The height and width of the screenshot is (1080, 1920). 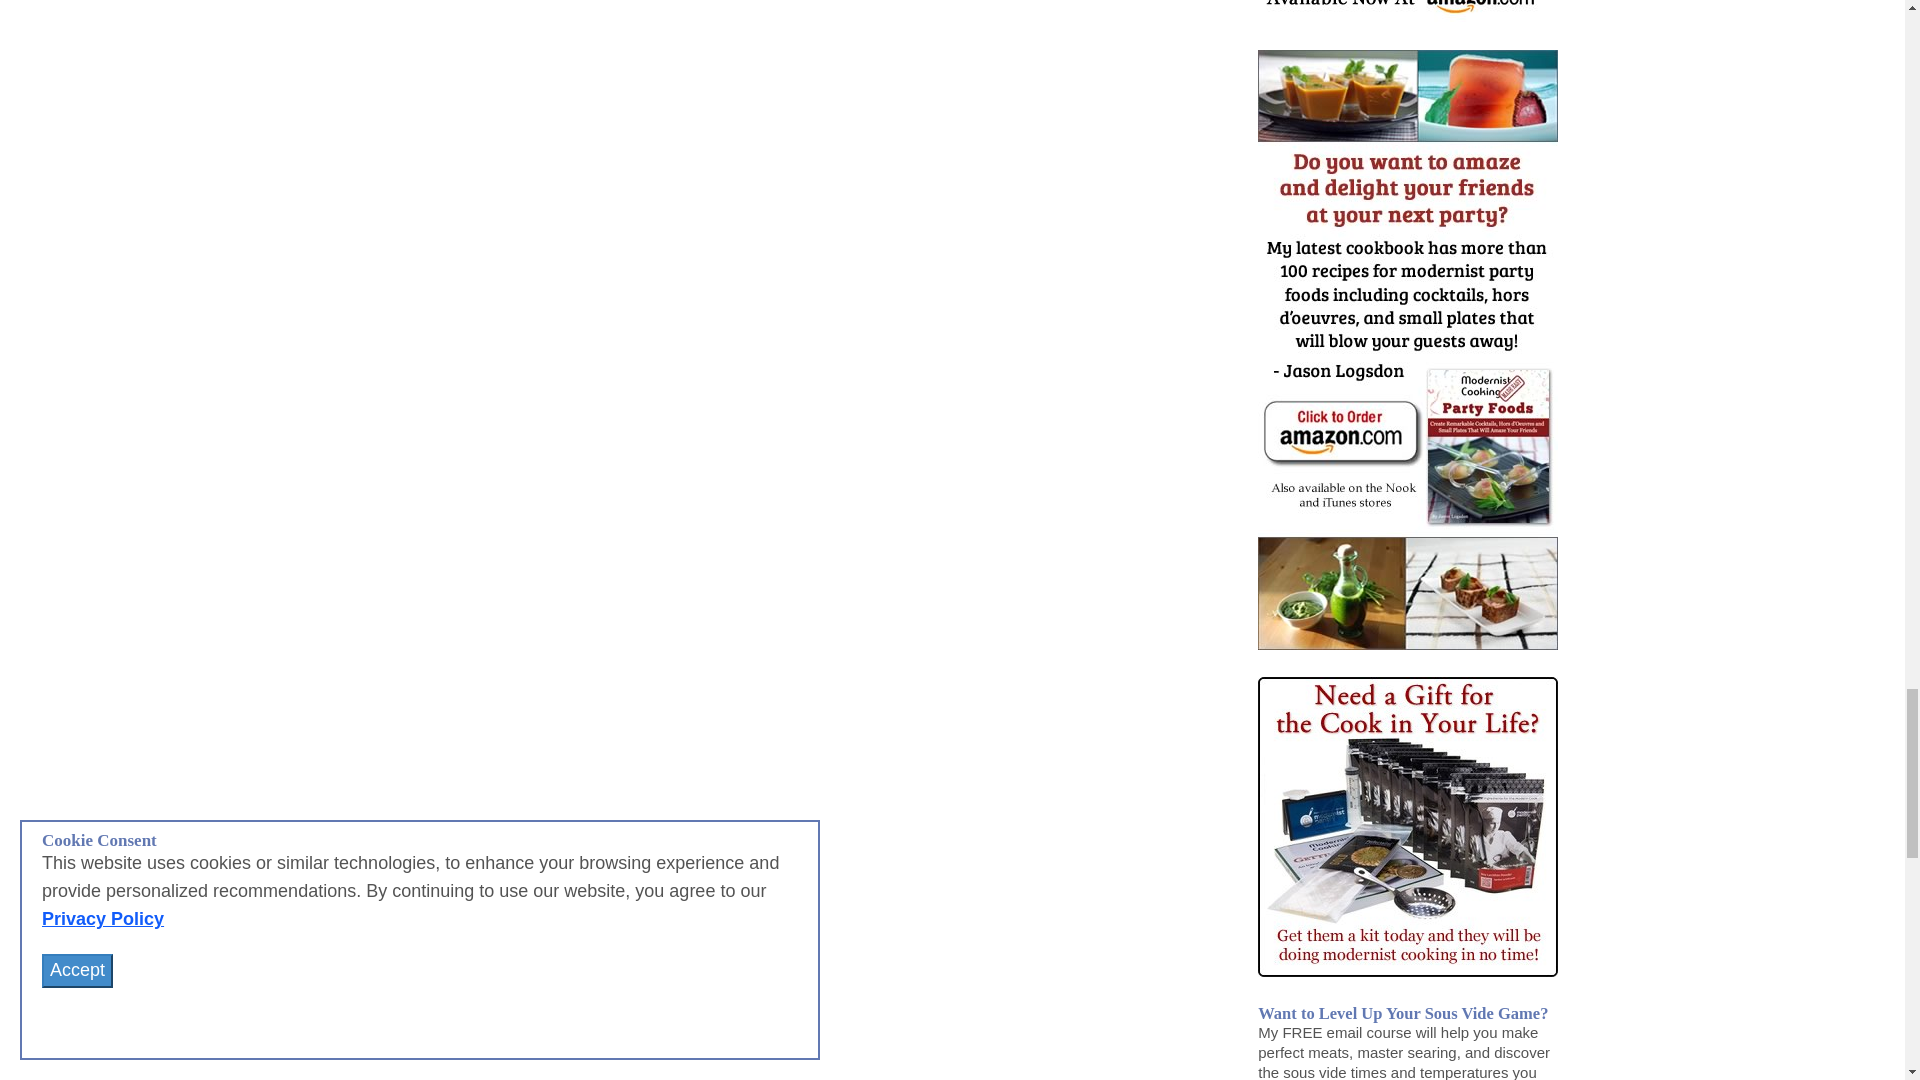 I want to click on Party Foods book cover large, so click(x=1407, y=350).